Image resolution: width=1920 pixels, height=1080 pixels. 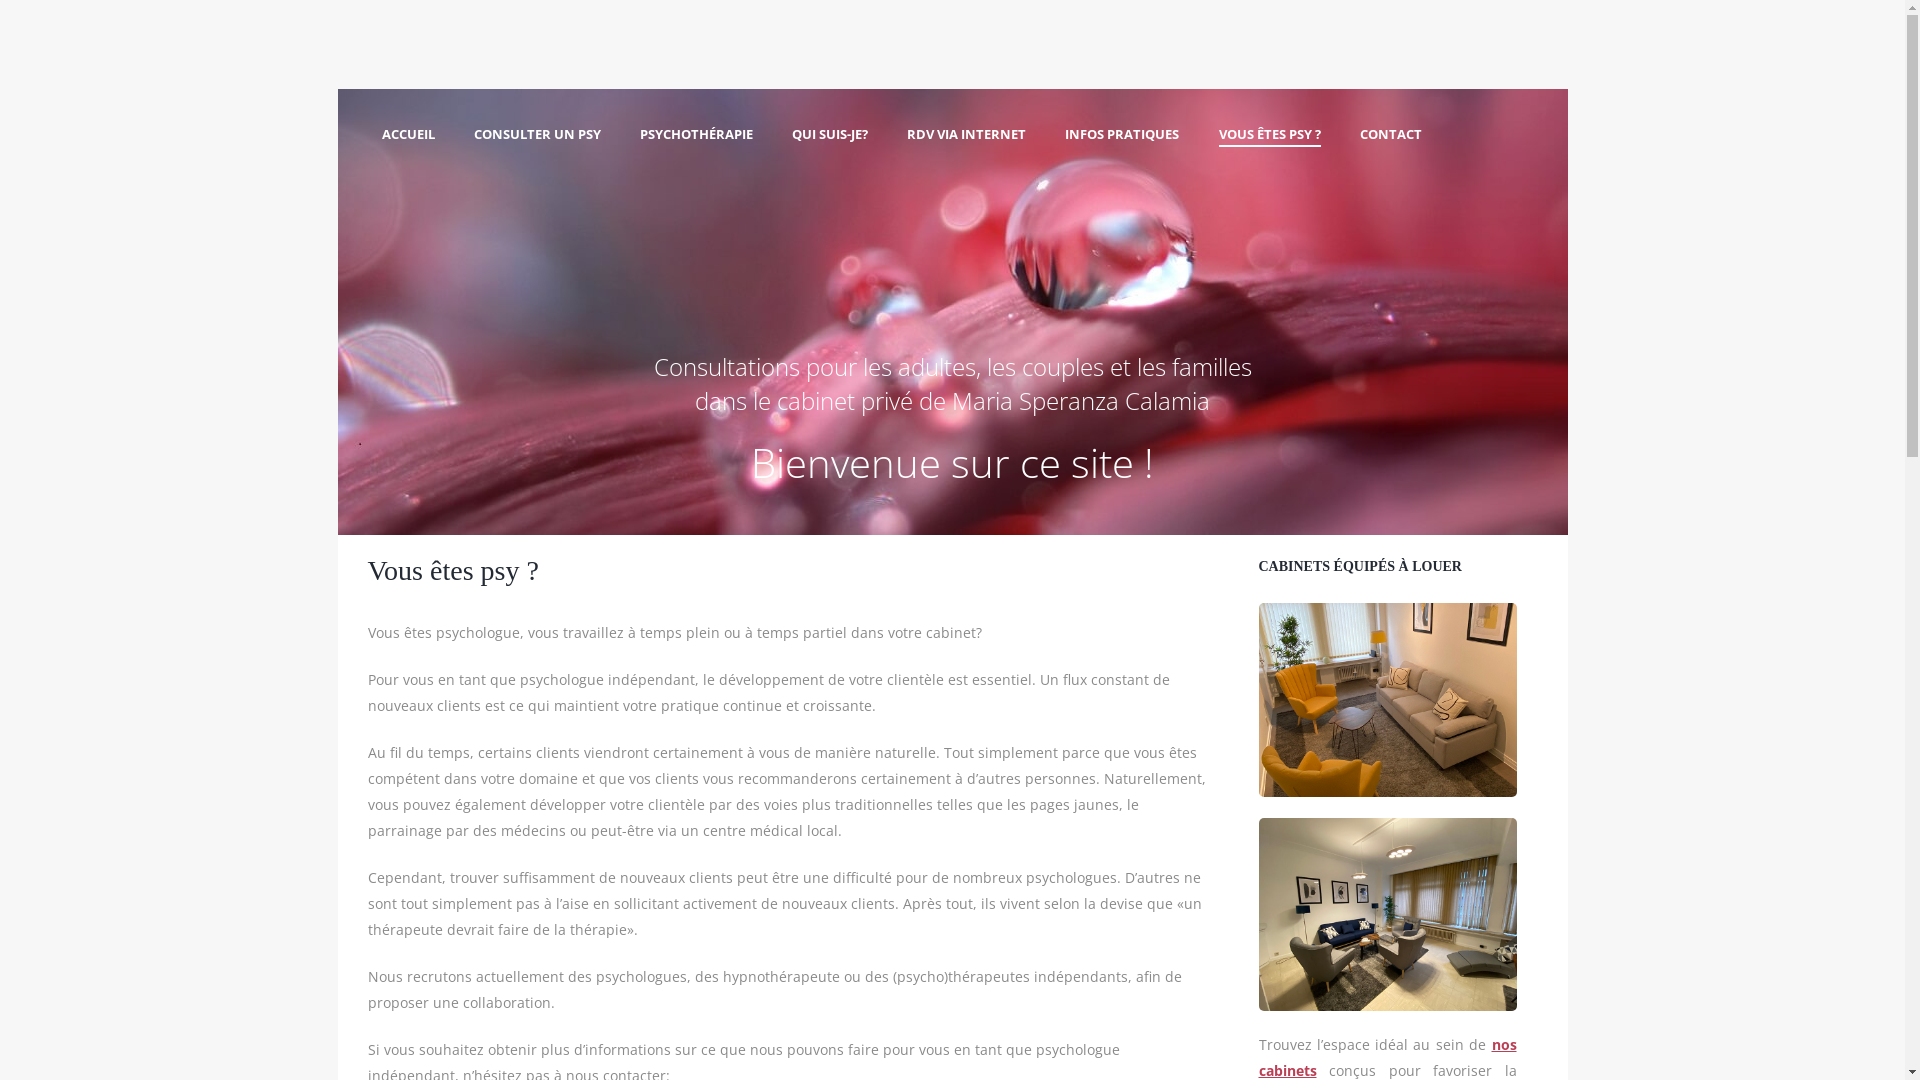 What do you see at coordinates (1122, 136) in the screenshot?
I see `INFOS PRATIQUES` at bounding box center [1122, 136].